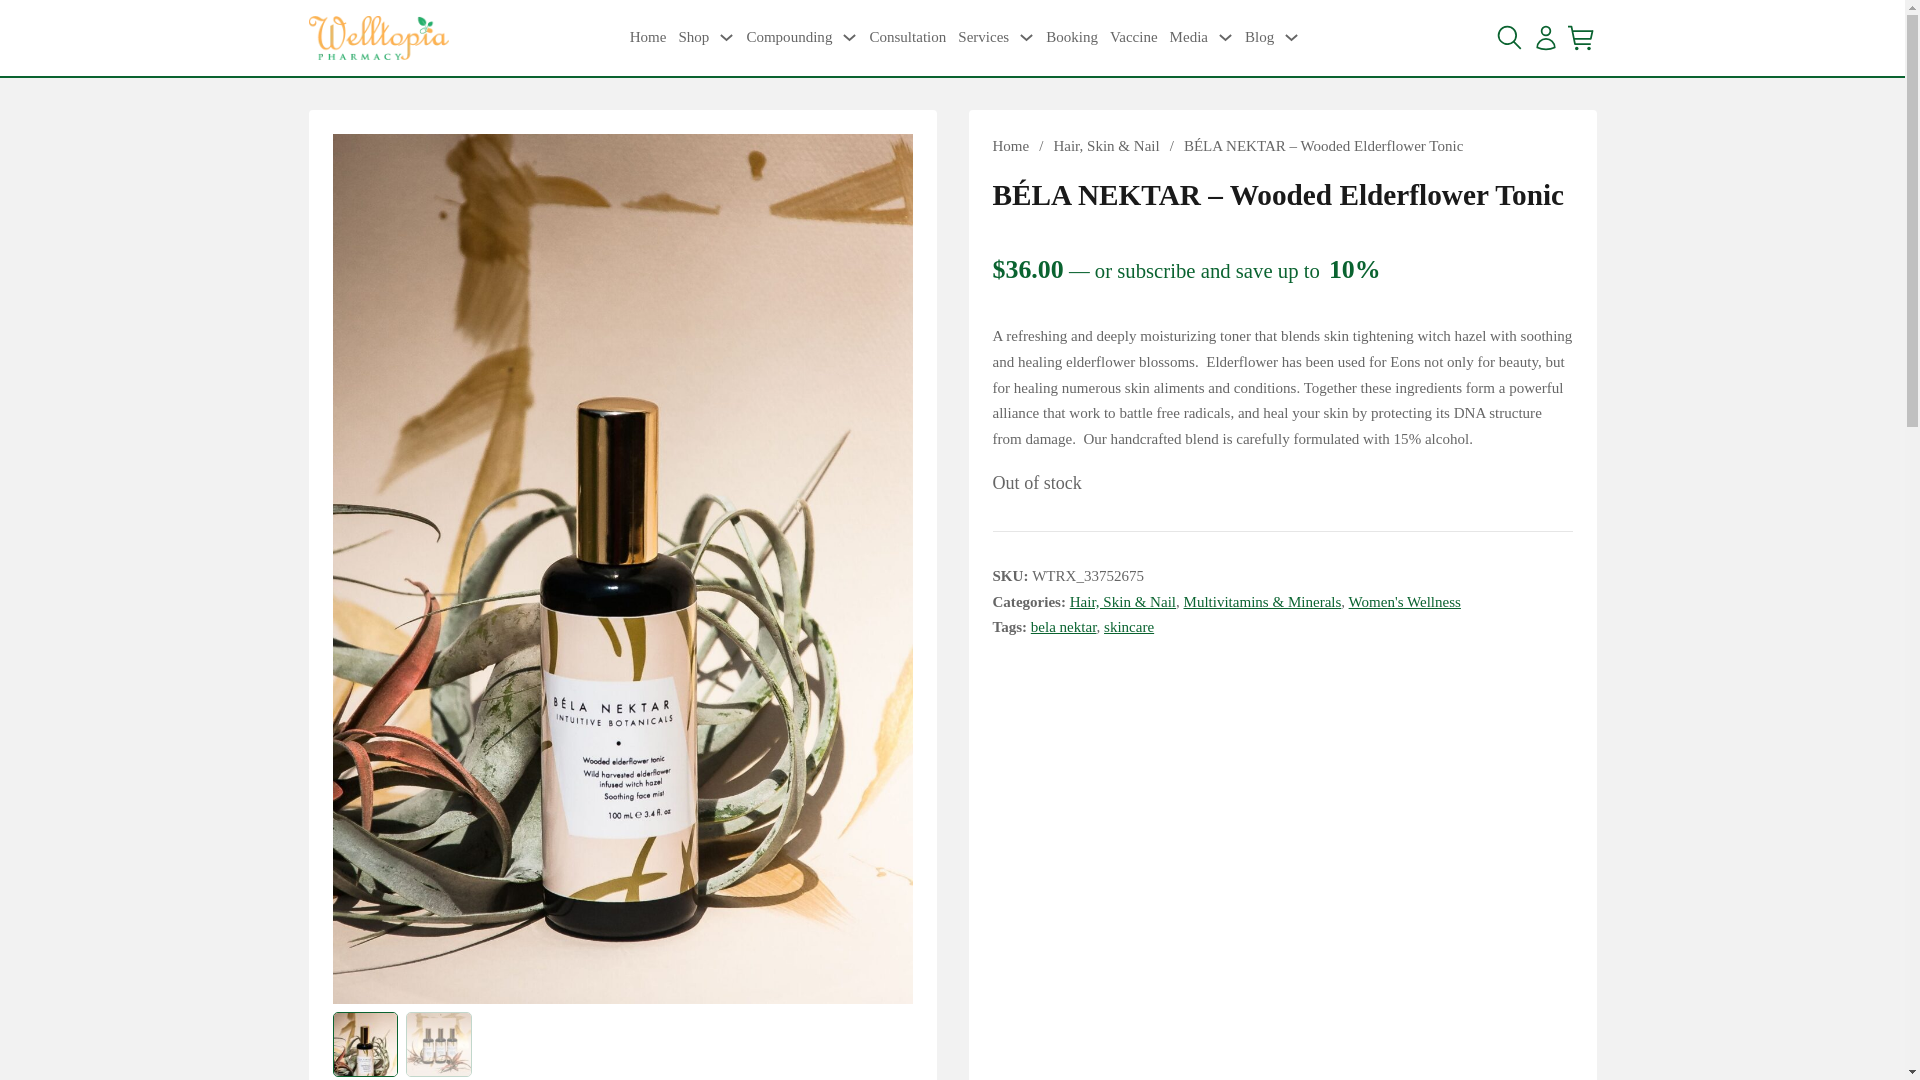 The height and width of the screenshot is (1080, 1920). Describe the element at coordinates (984, 37) in the screenshot. I see `Services` at that location.